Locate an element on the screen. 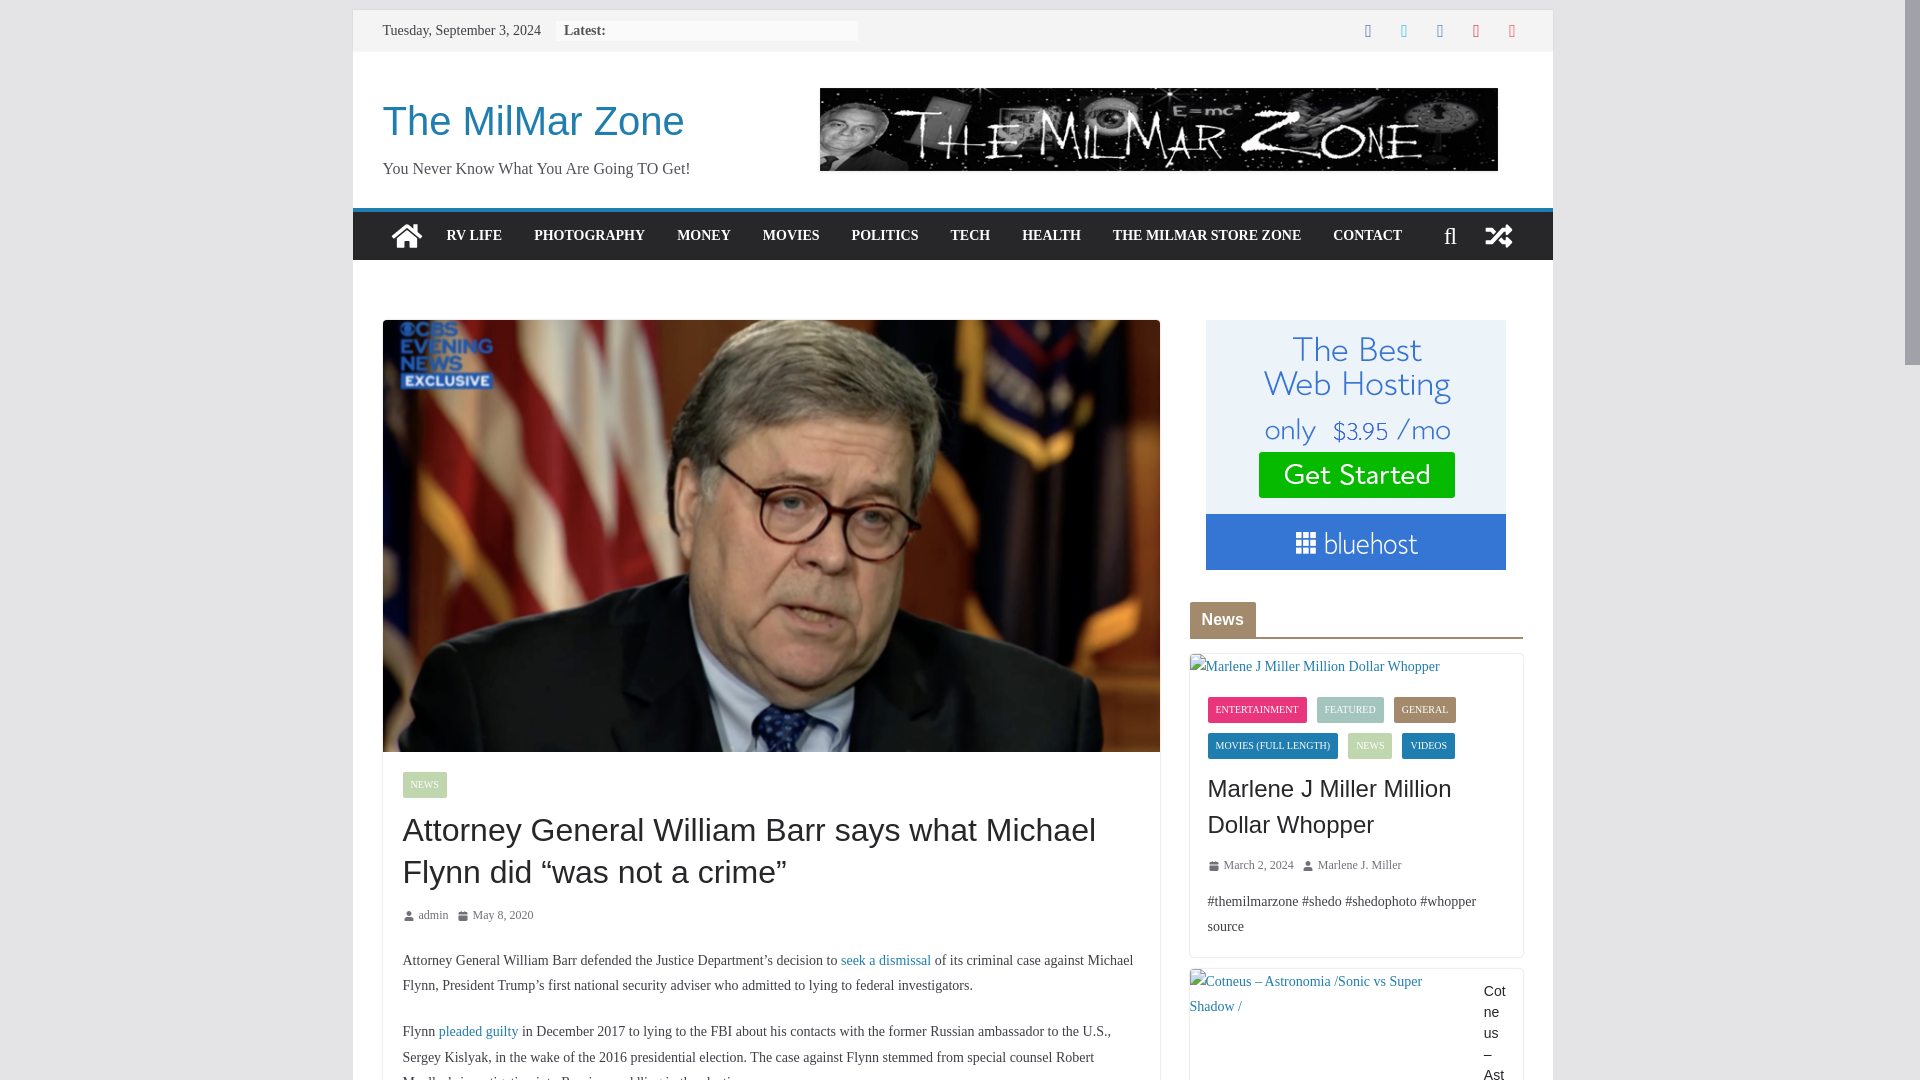  TECH is located at coordinates (970, 236).